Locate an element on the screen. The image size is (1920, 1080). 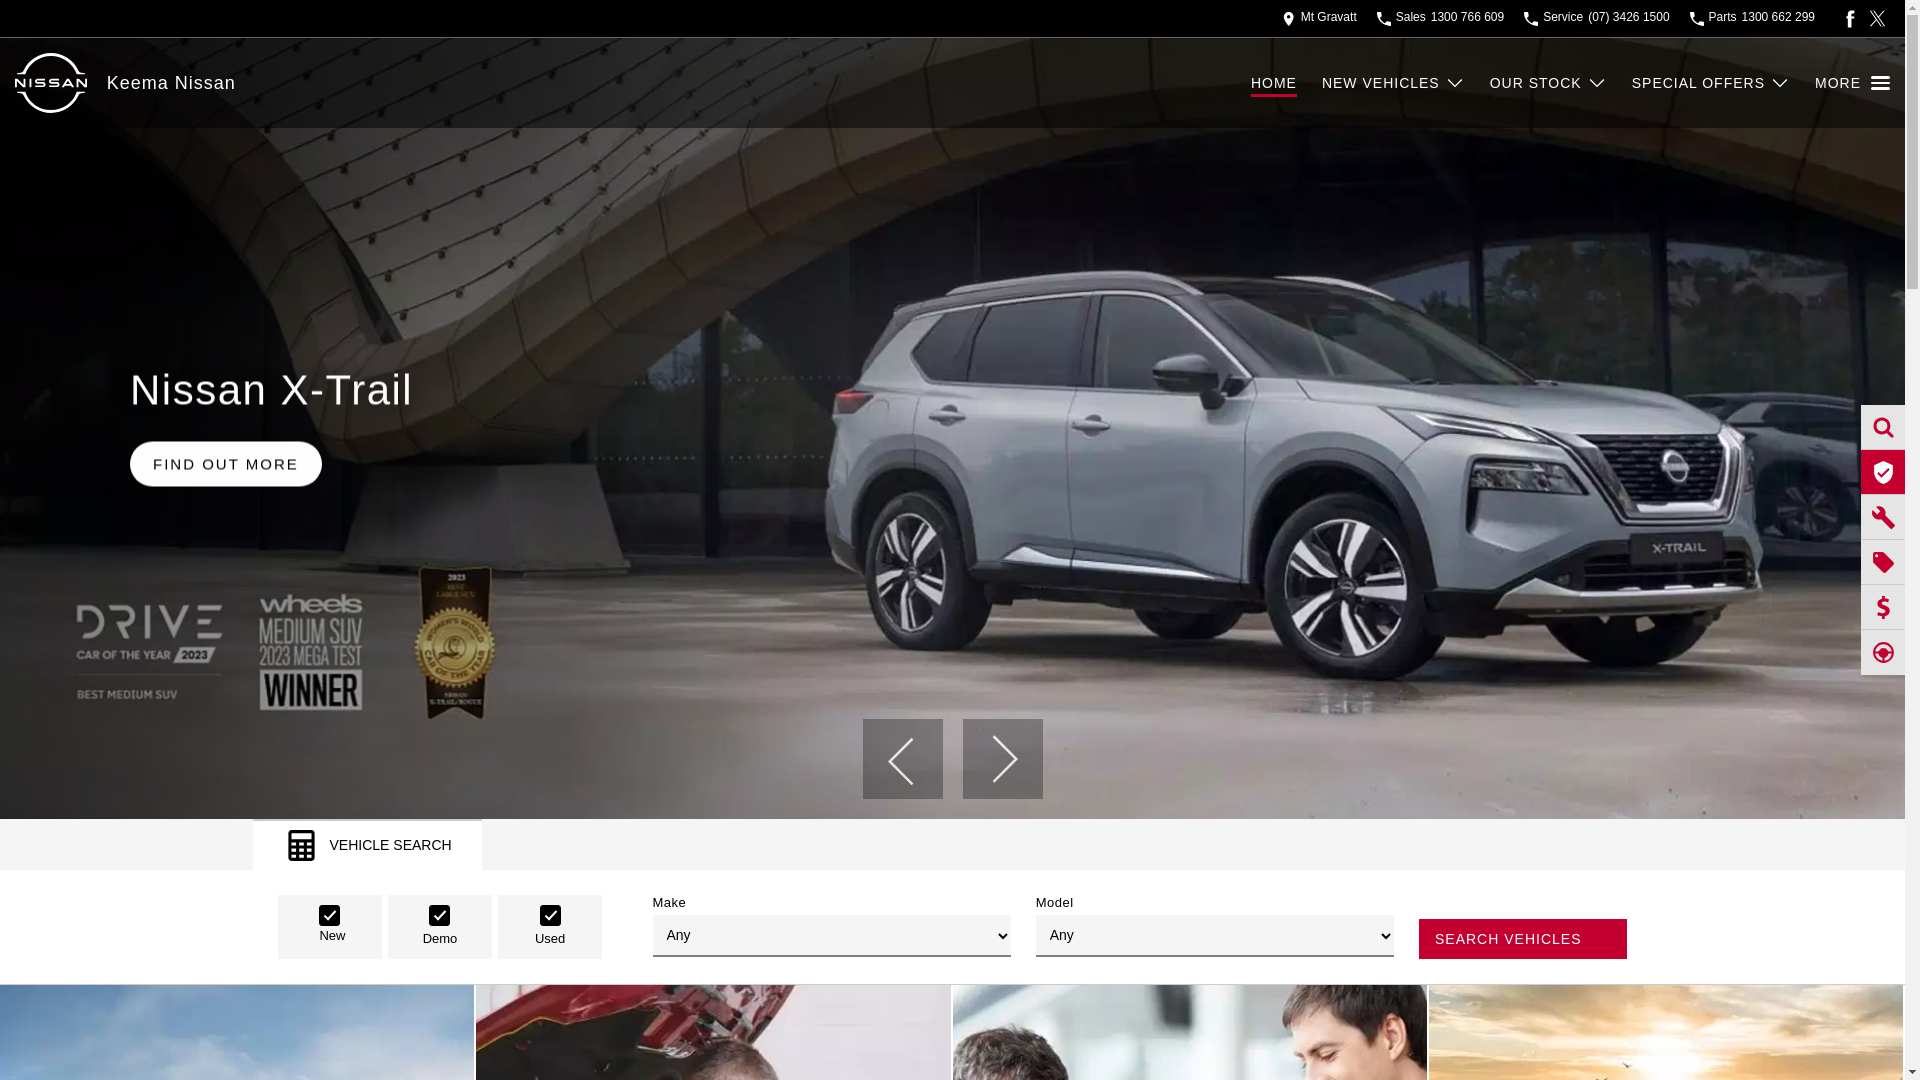
Keema Nissan is located at coordinates (172, 82).